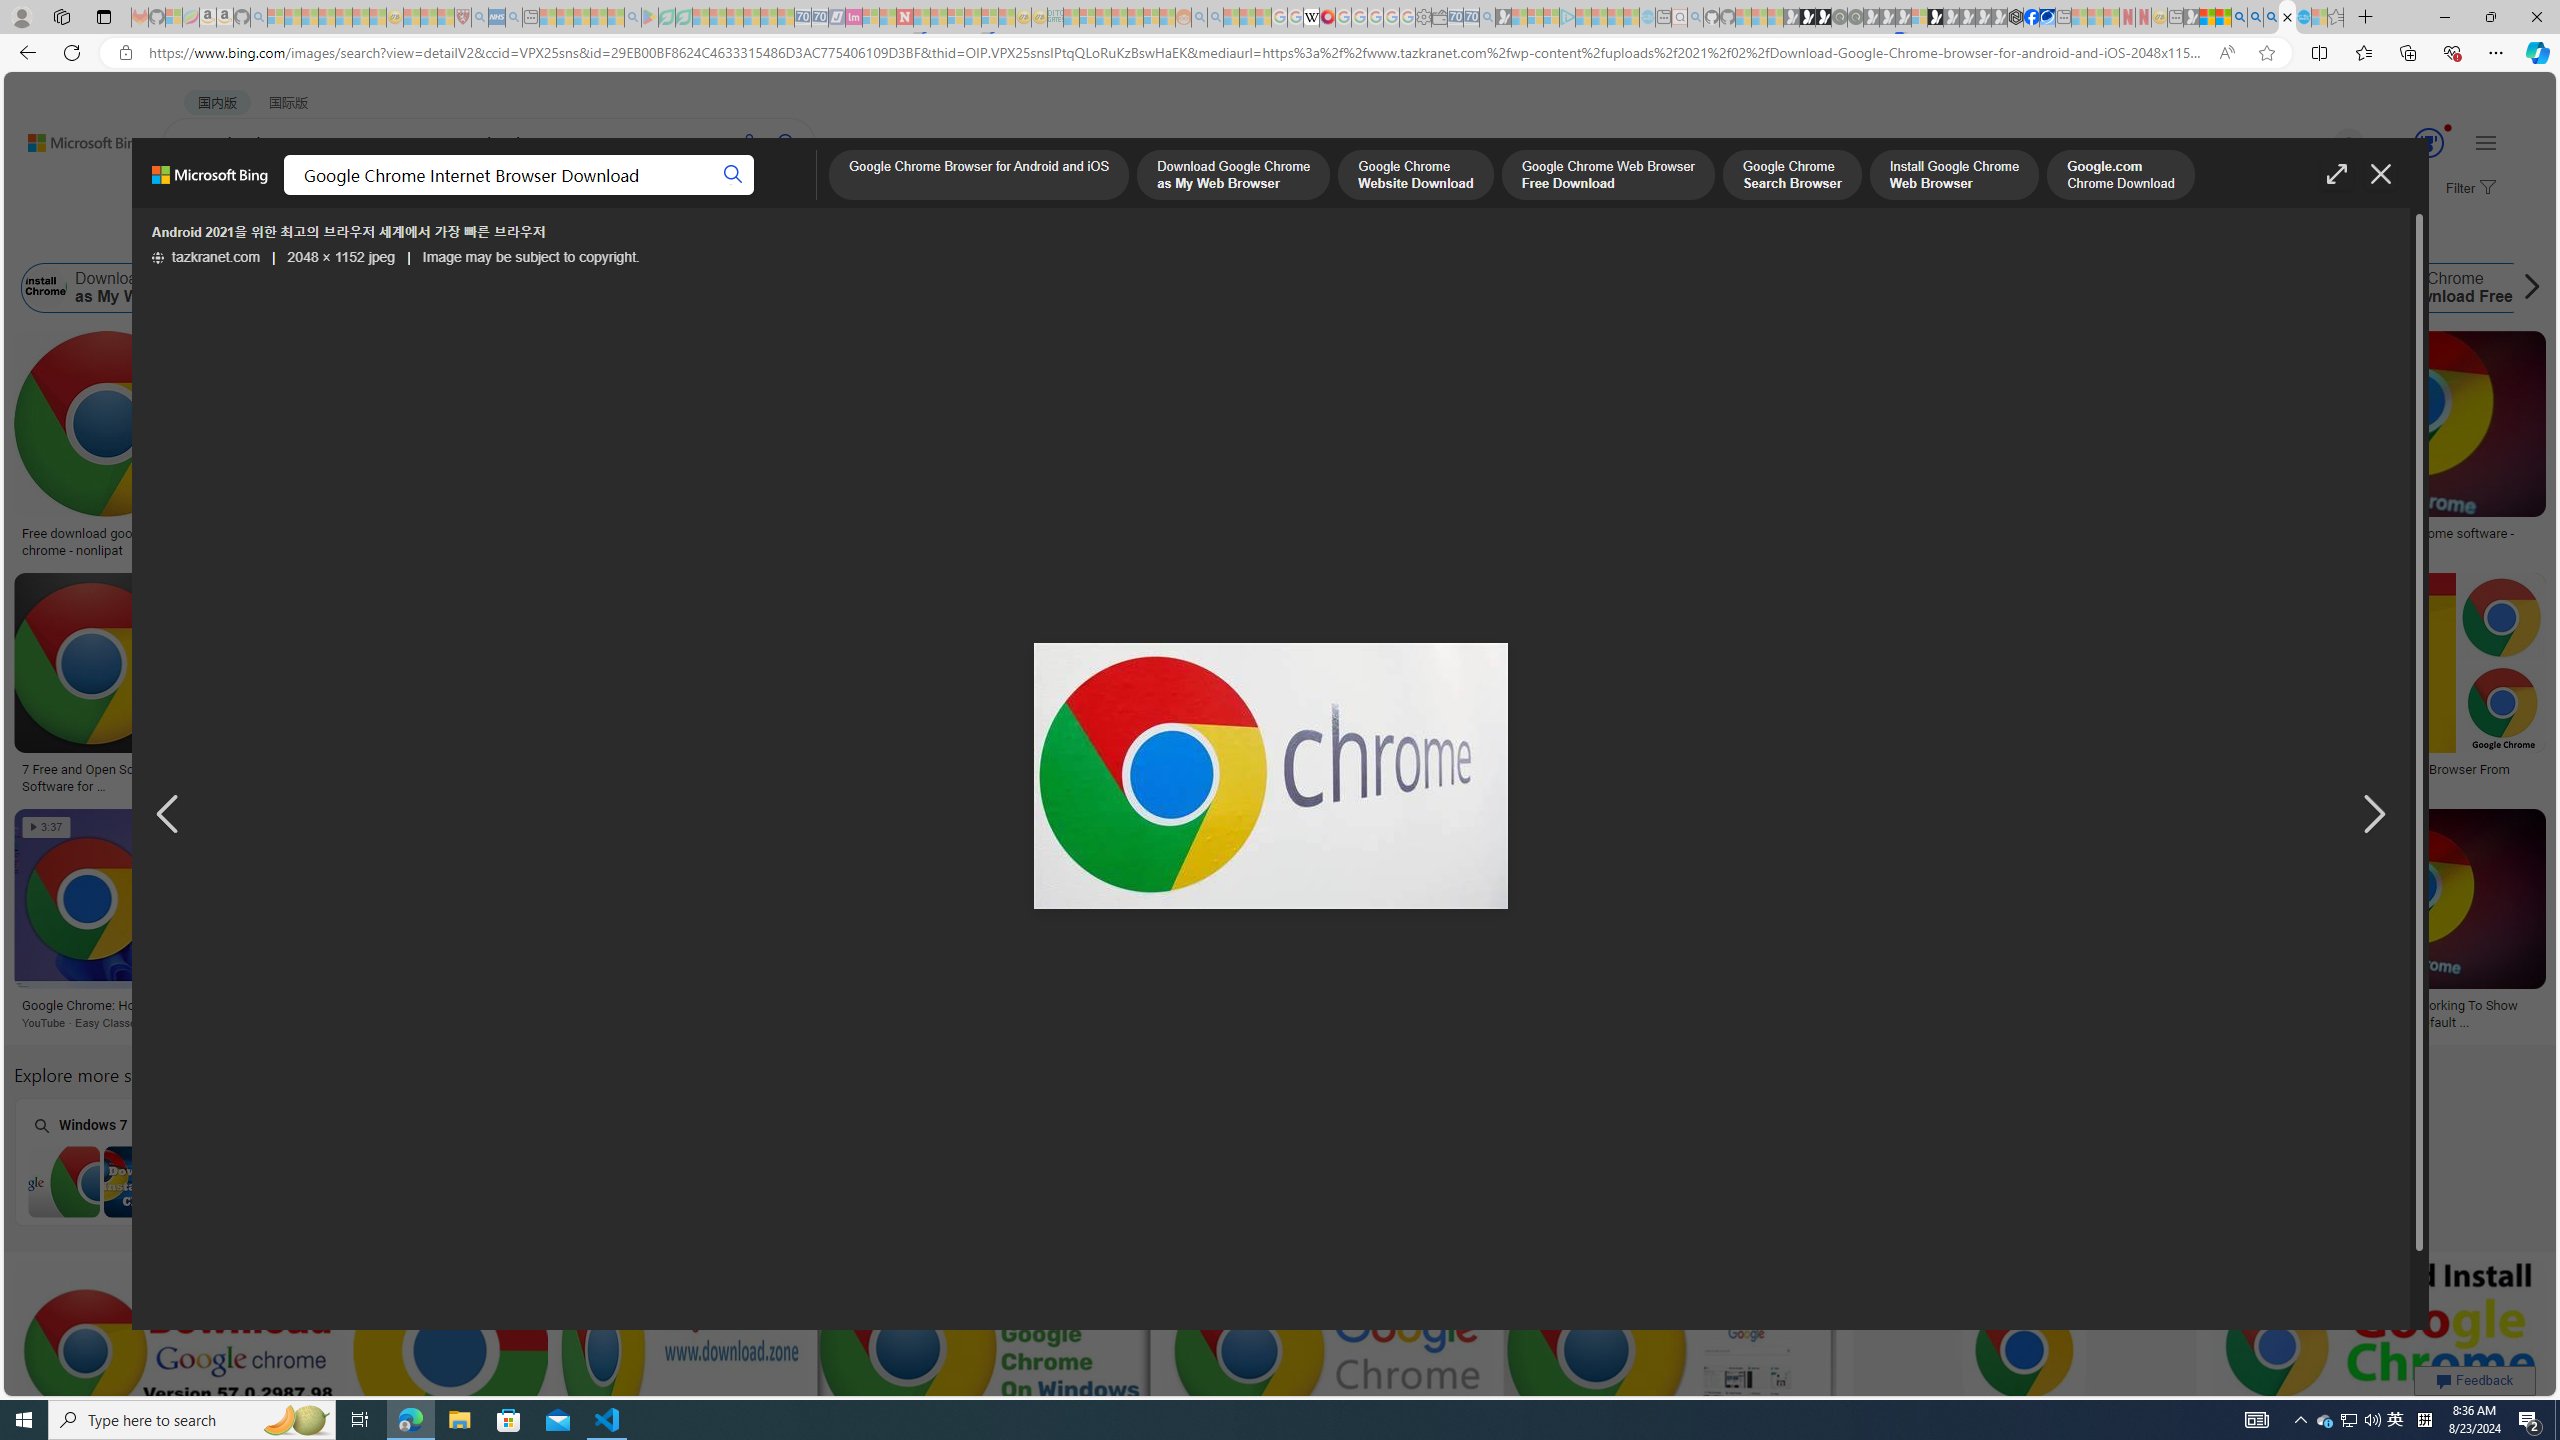  I want to click on License, so click(665, 238).